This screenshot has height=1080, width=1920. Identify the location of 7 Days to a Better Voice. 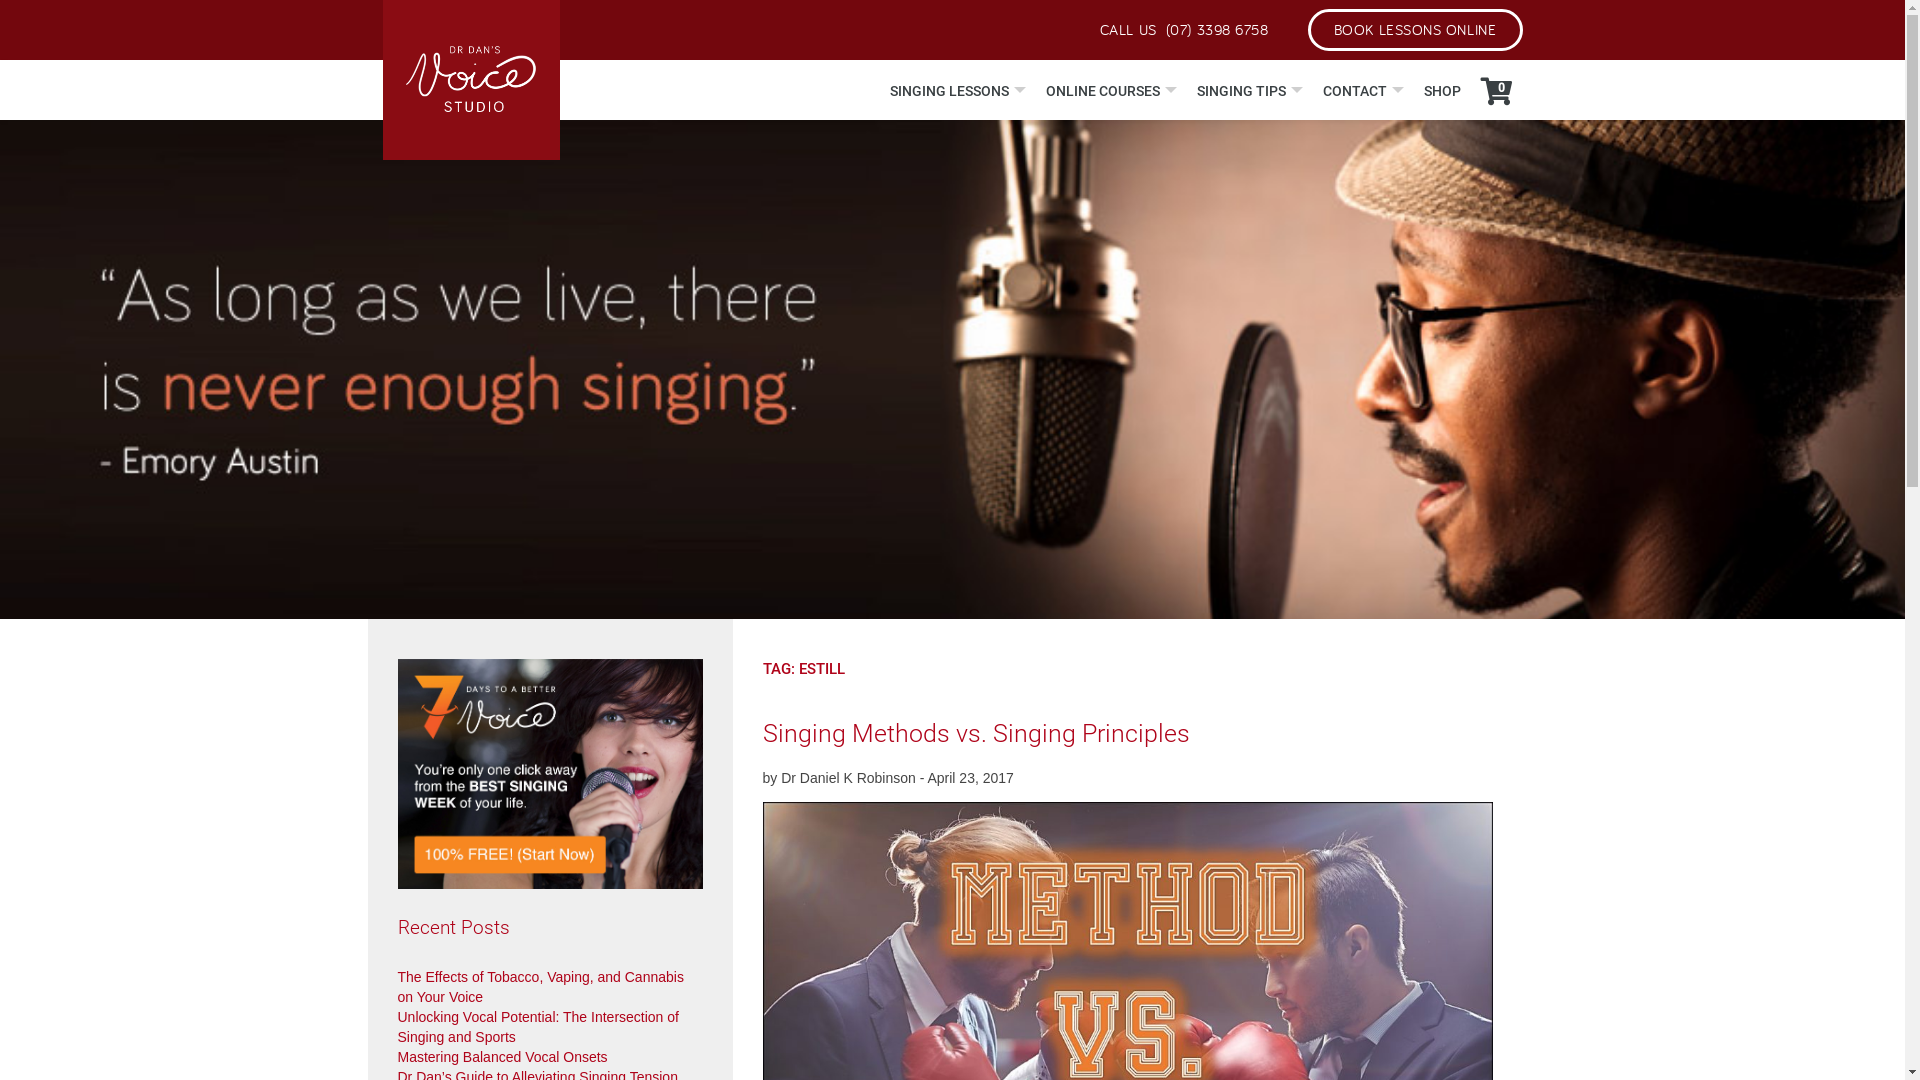
(550, 774).